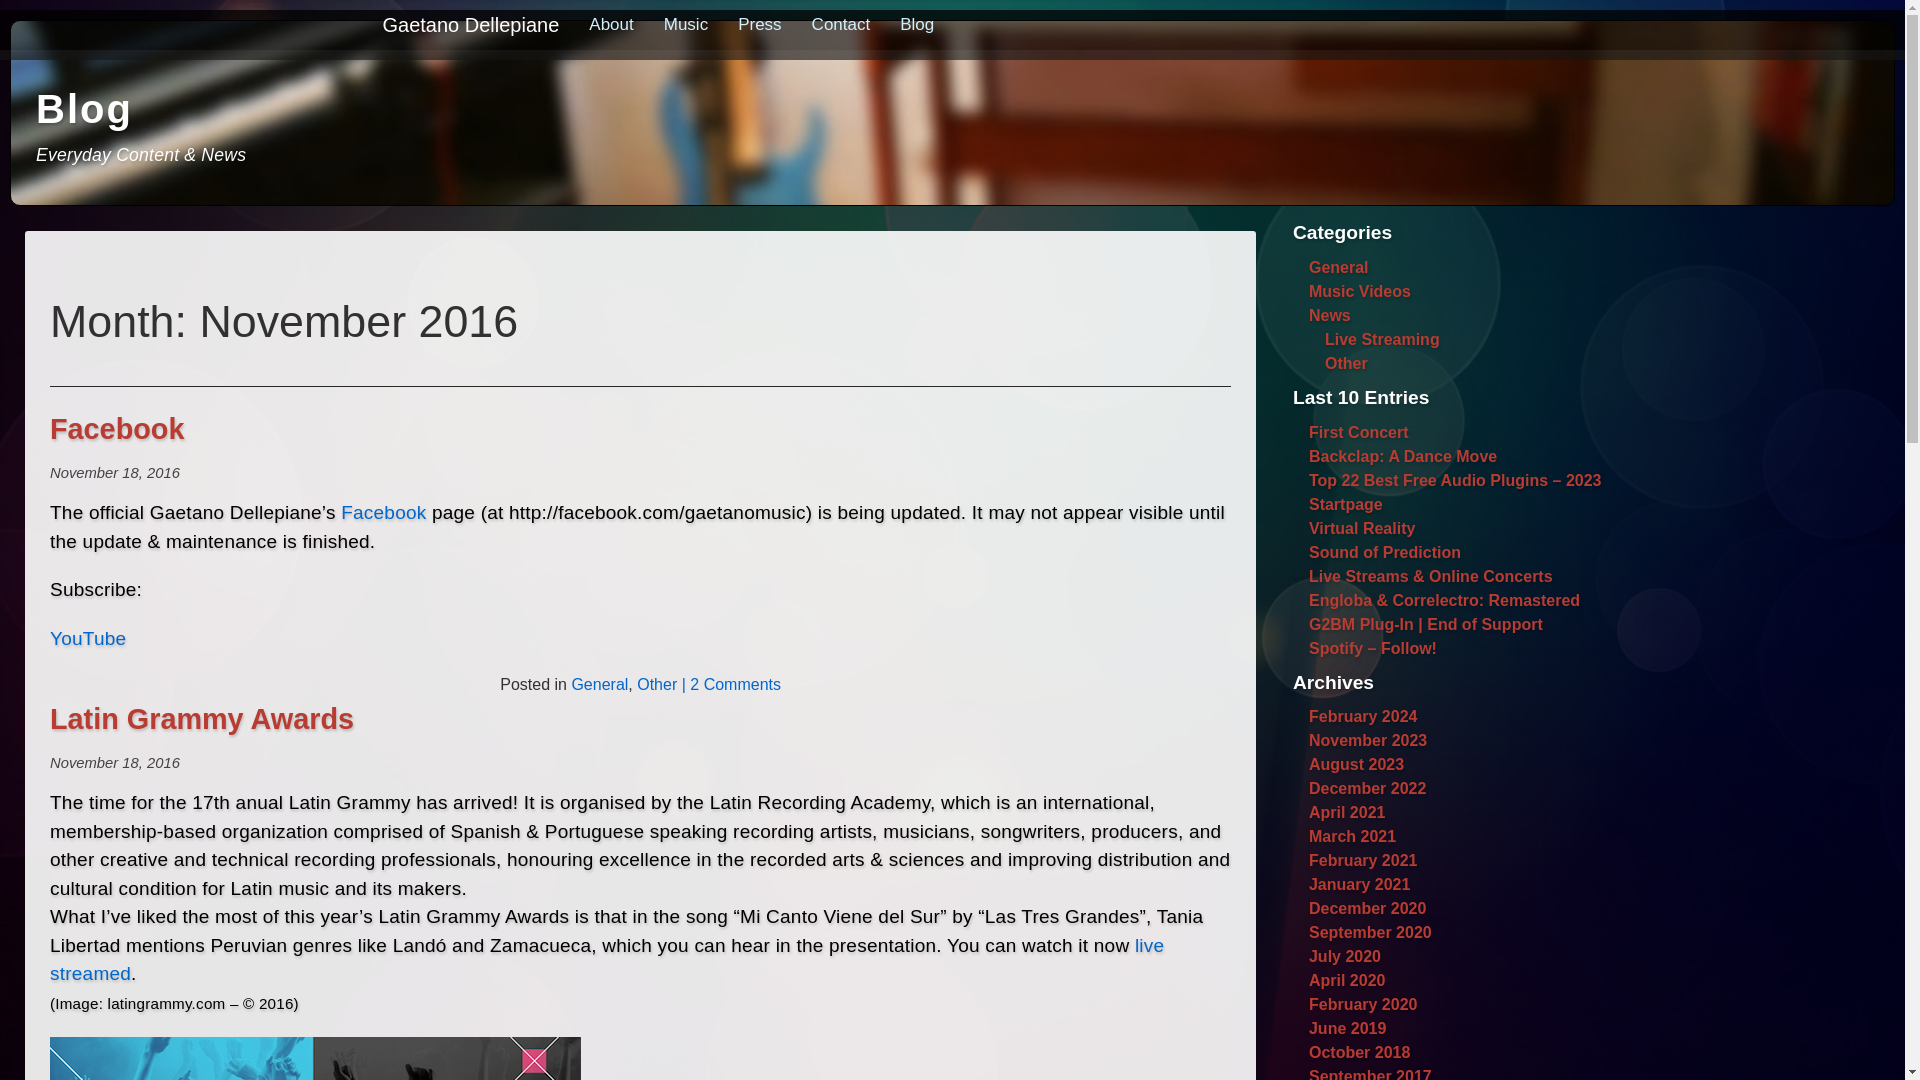  I want to click on YouTube, so click(88, 638).